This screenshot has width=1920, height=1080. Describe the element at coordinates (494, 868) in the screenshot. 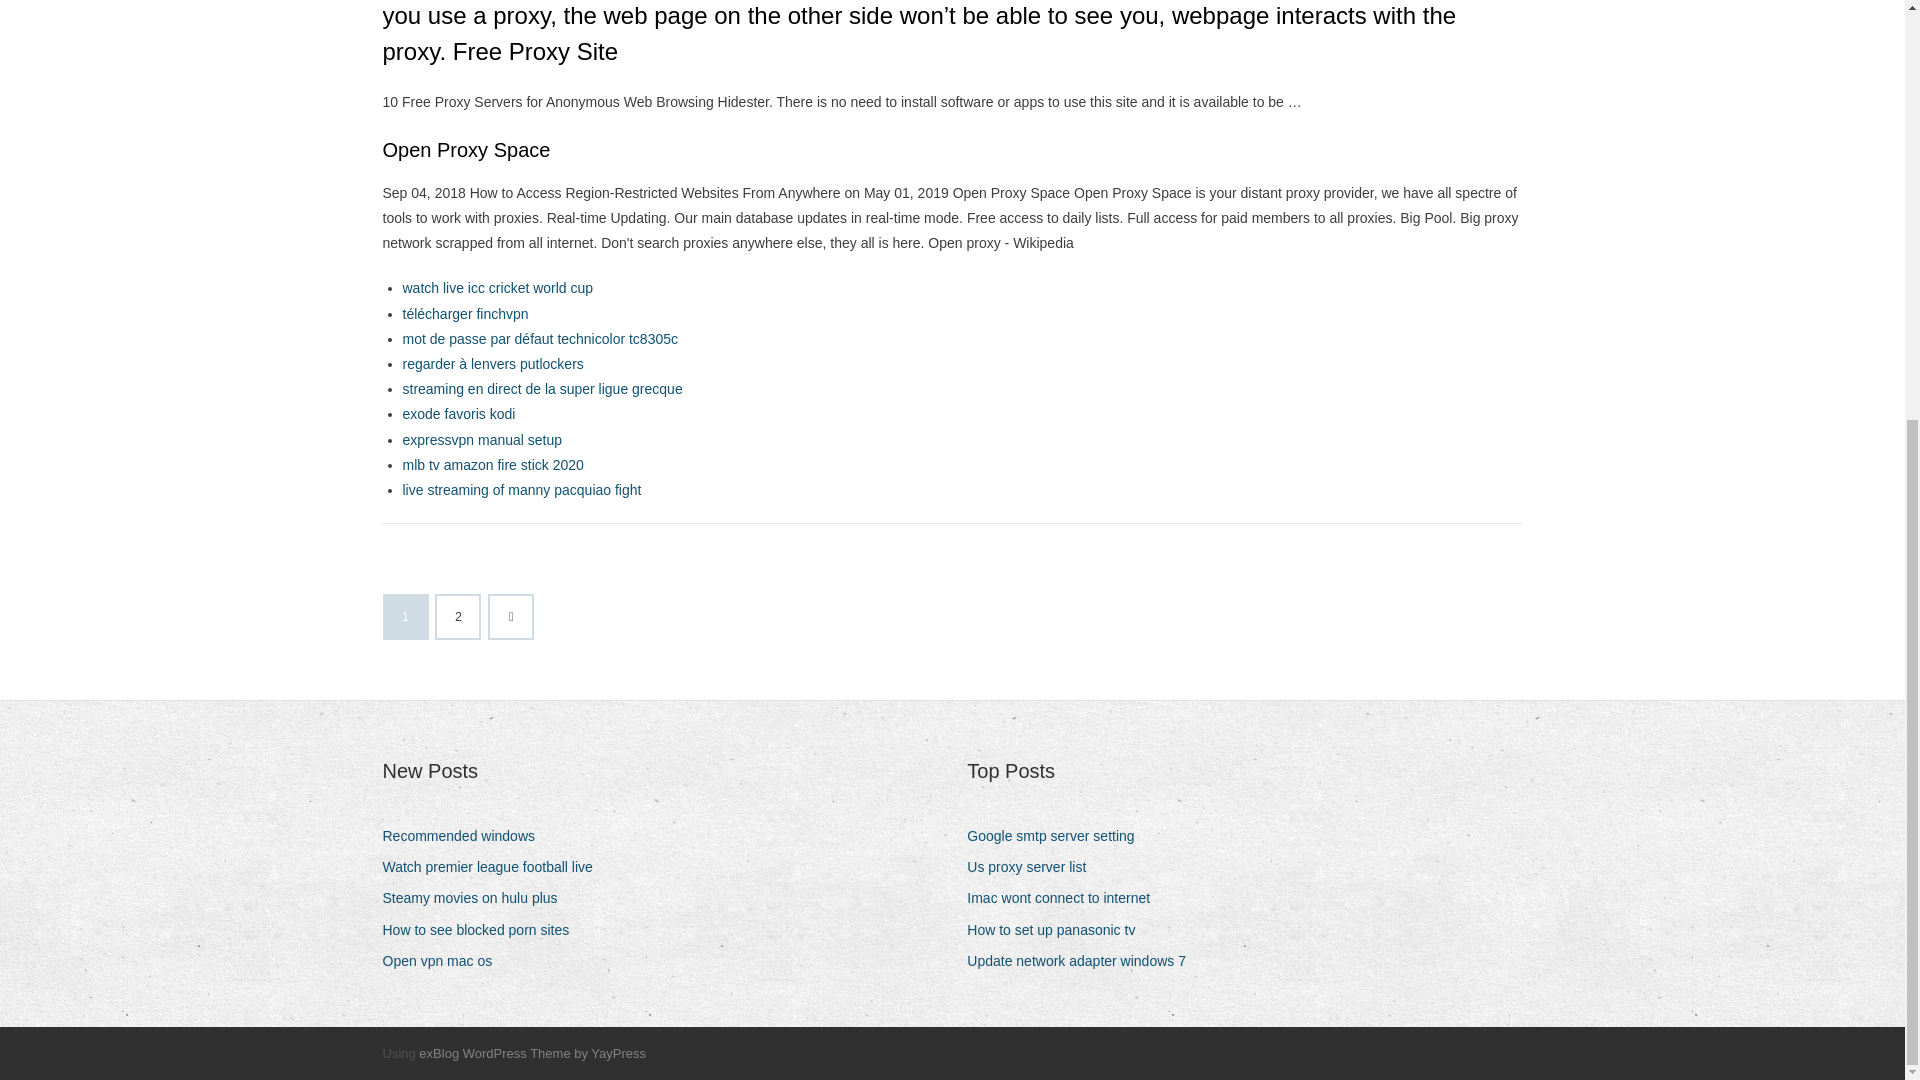

I see `Watch premier league football live` at that location.